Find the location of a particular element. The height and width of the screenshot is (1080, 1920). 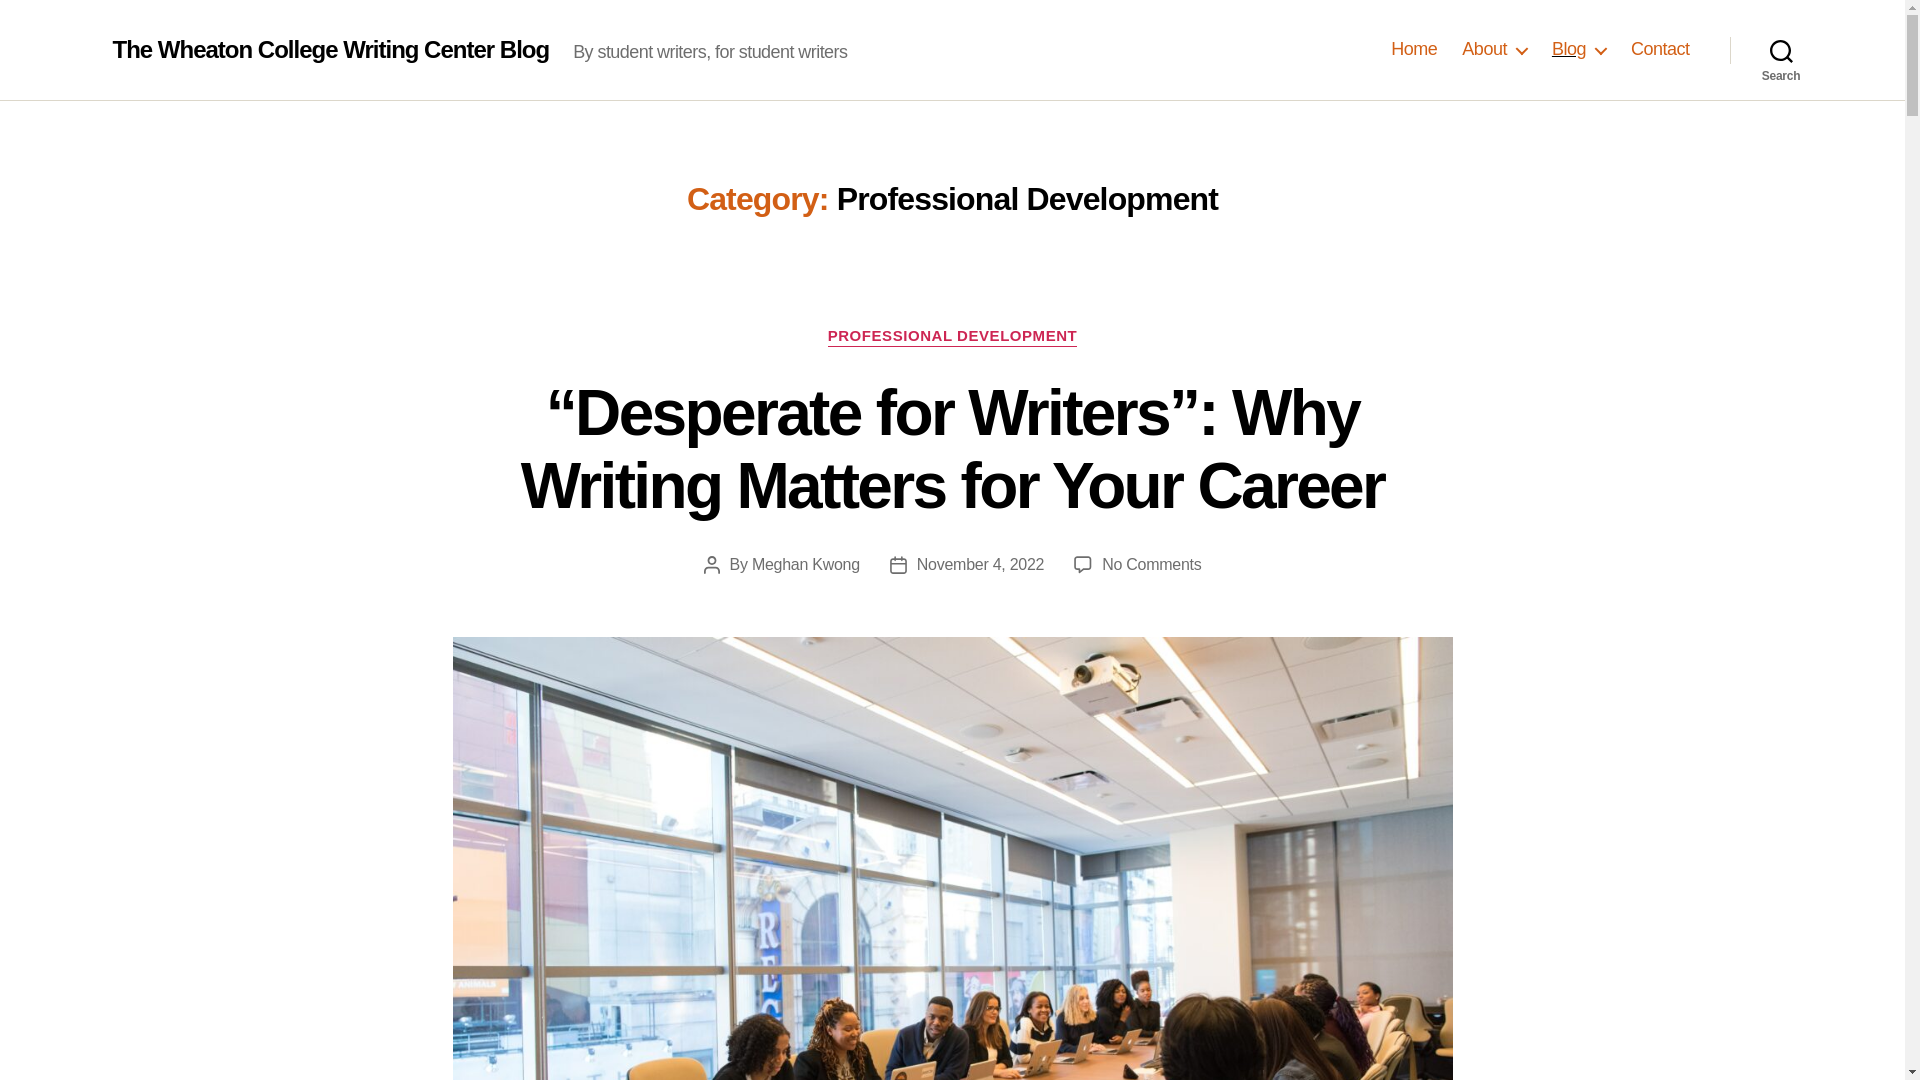

November 4, 2022 is located at coordinates (980, 564).